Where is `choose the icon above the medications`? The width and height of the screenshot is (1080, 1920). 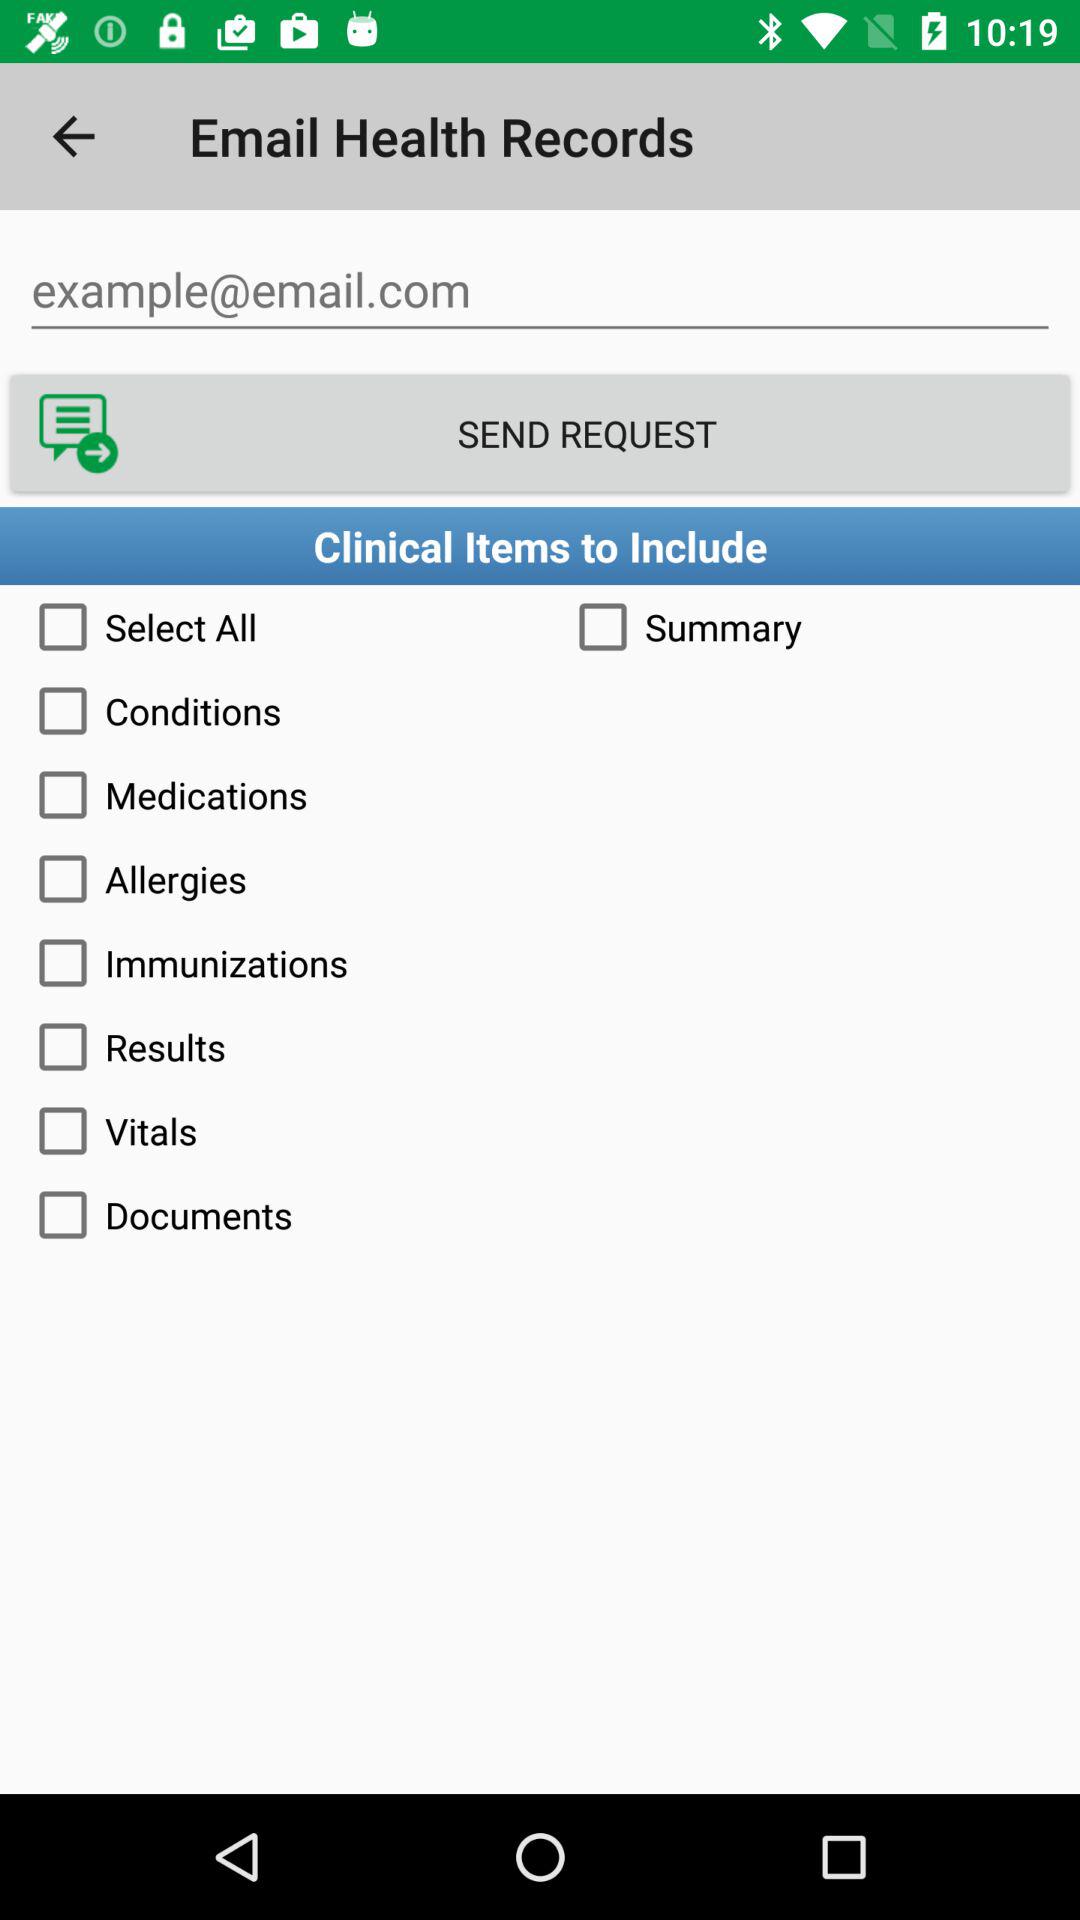 choose the icon above the medications is located at coordinates (540, 710).